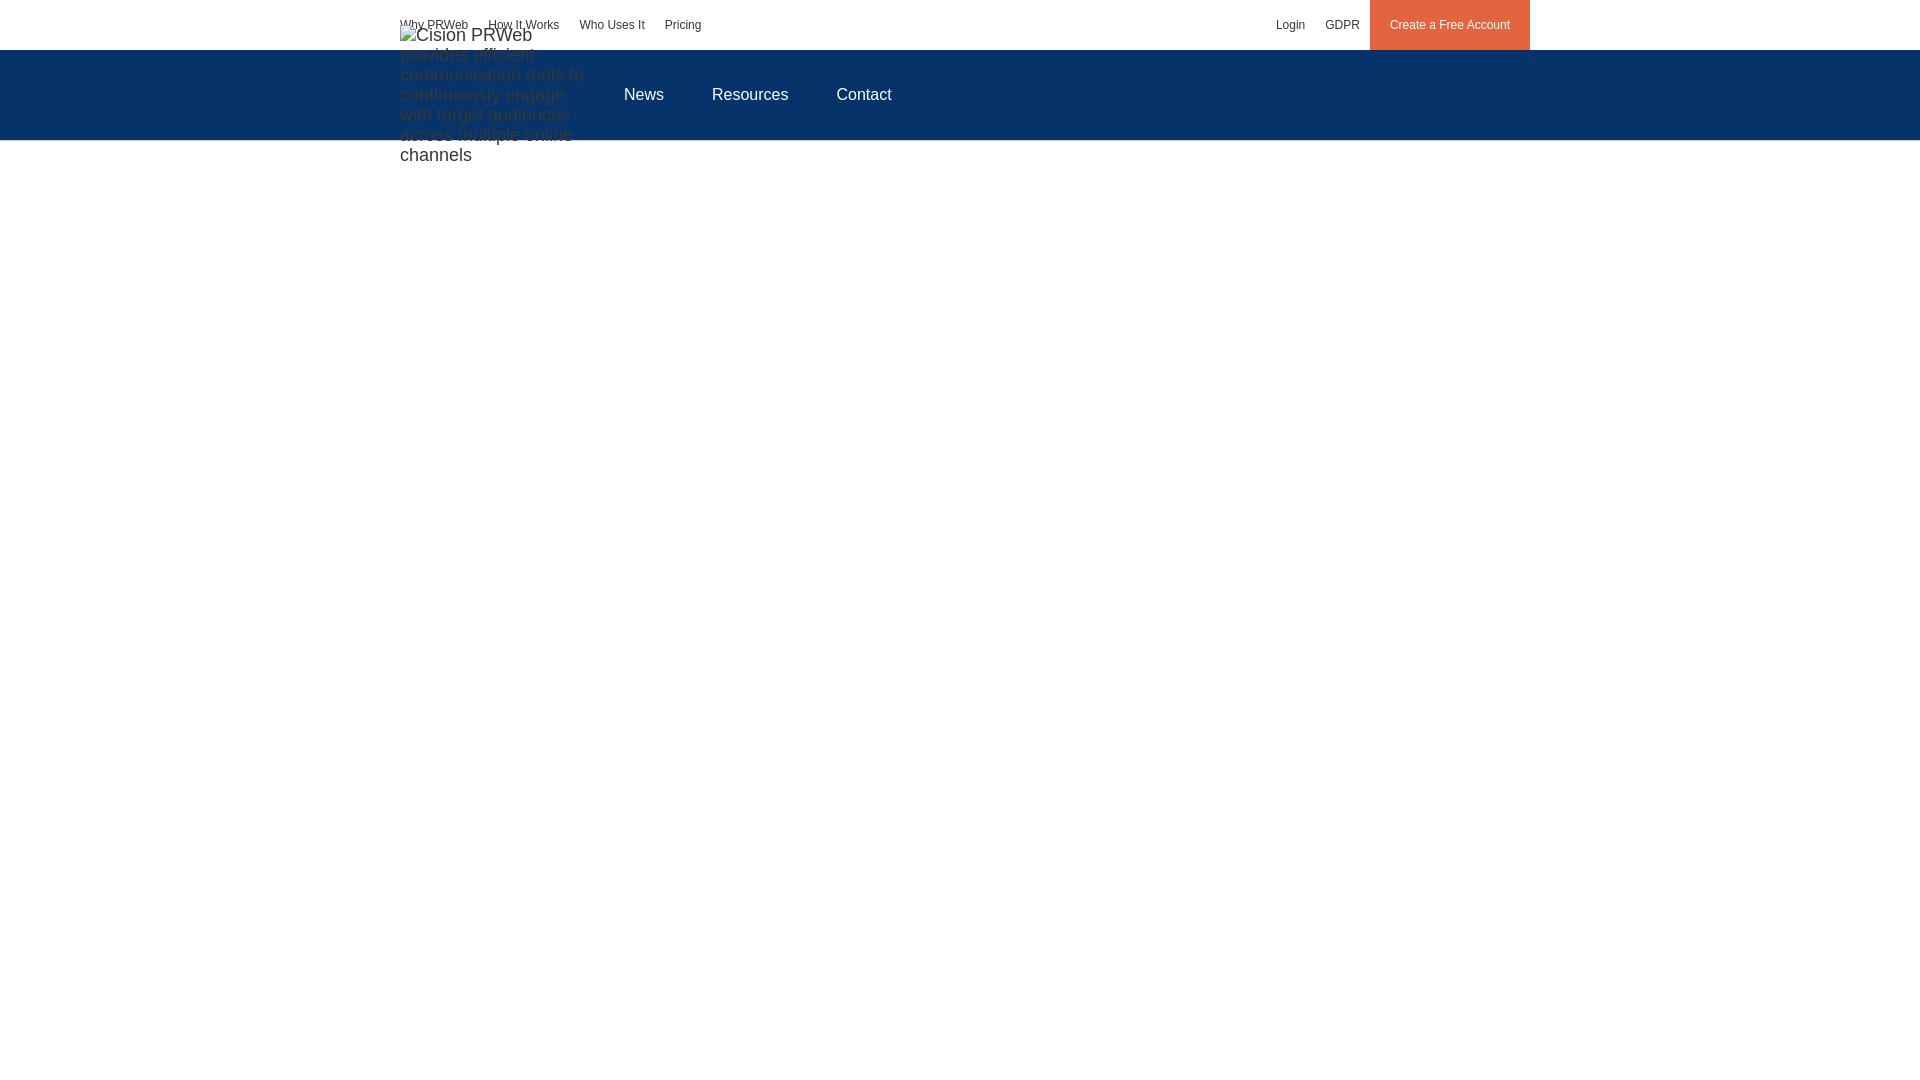  What do you see at coordinates (643, 94) in the screenshot?
I see `News` at bounding box center [643, 94].